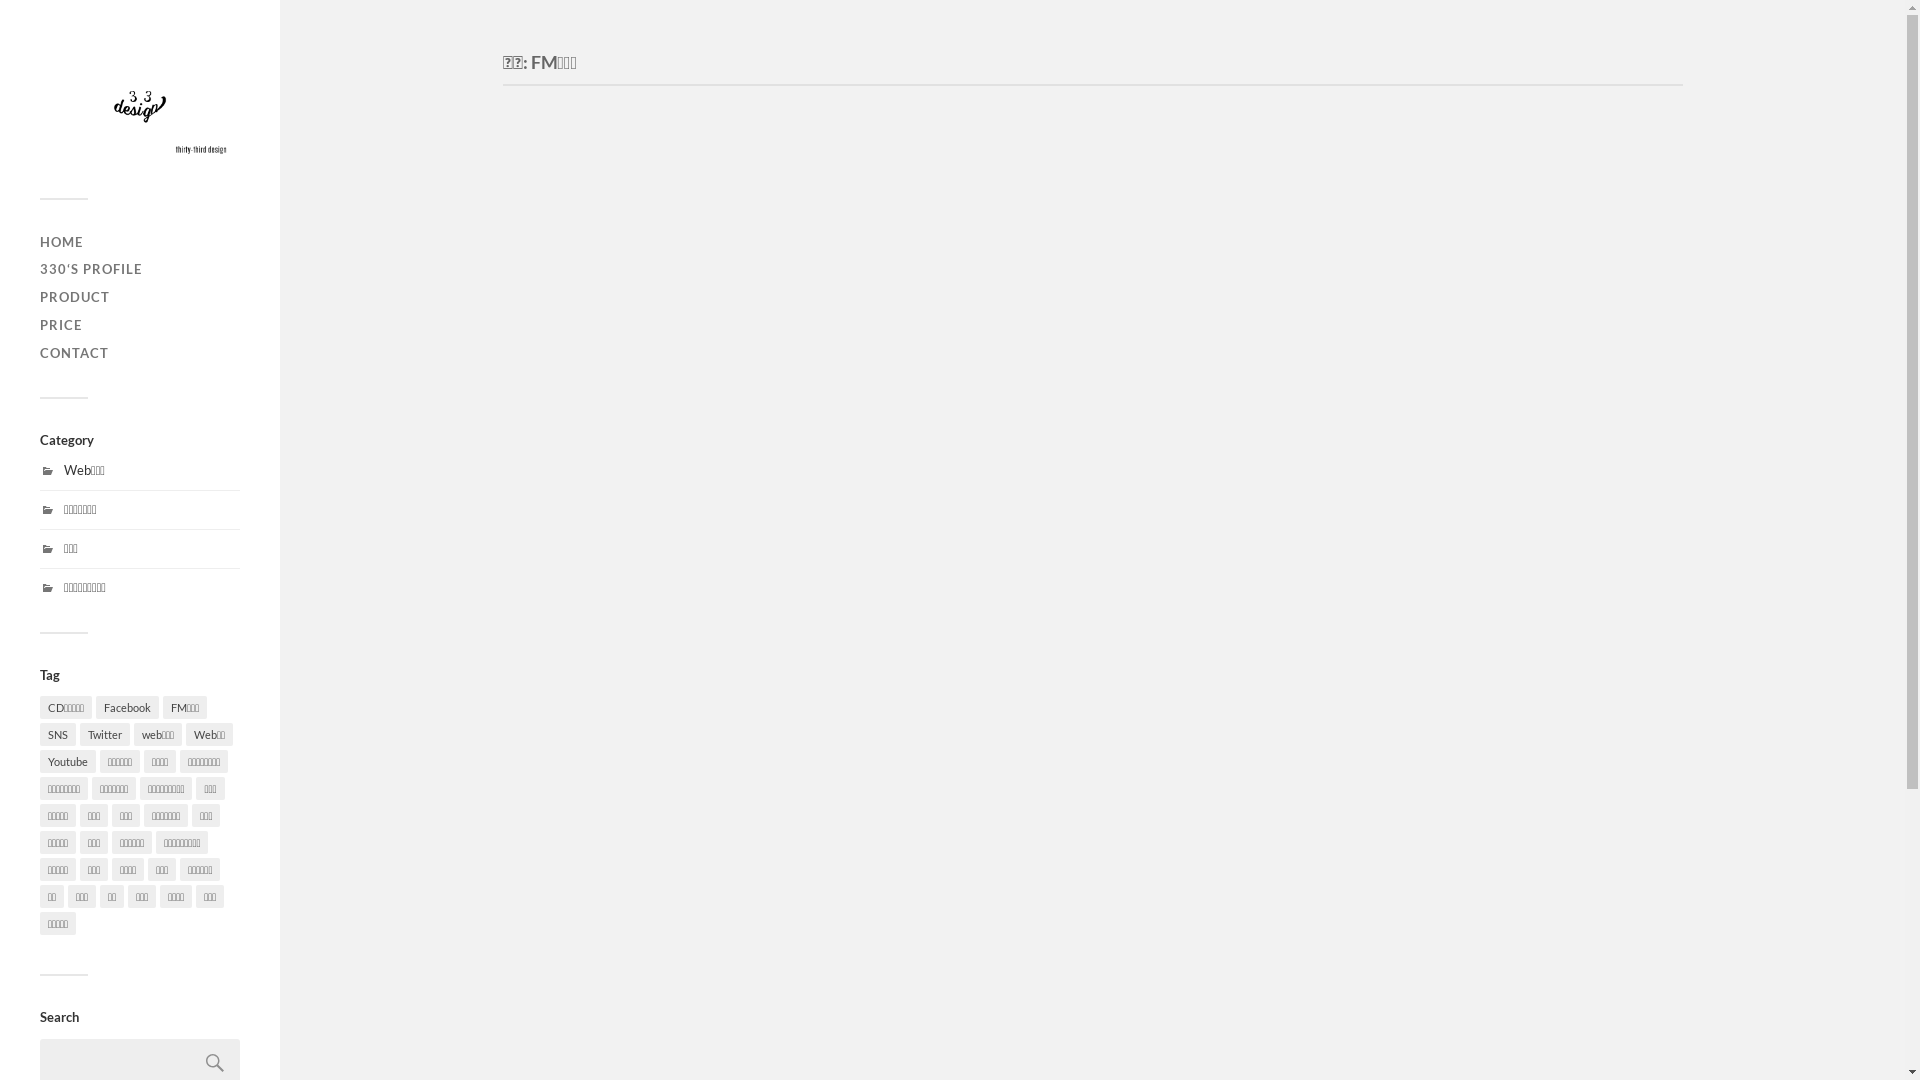  I want to click on Youtube, so click(68, 762).